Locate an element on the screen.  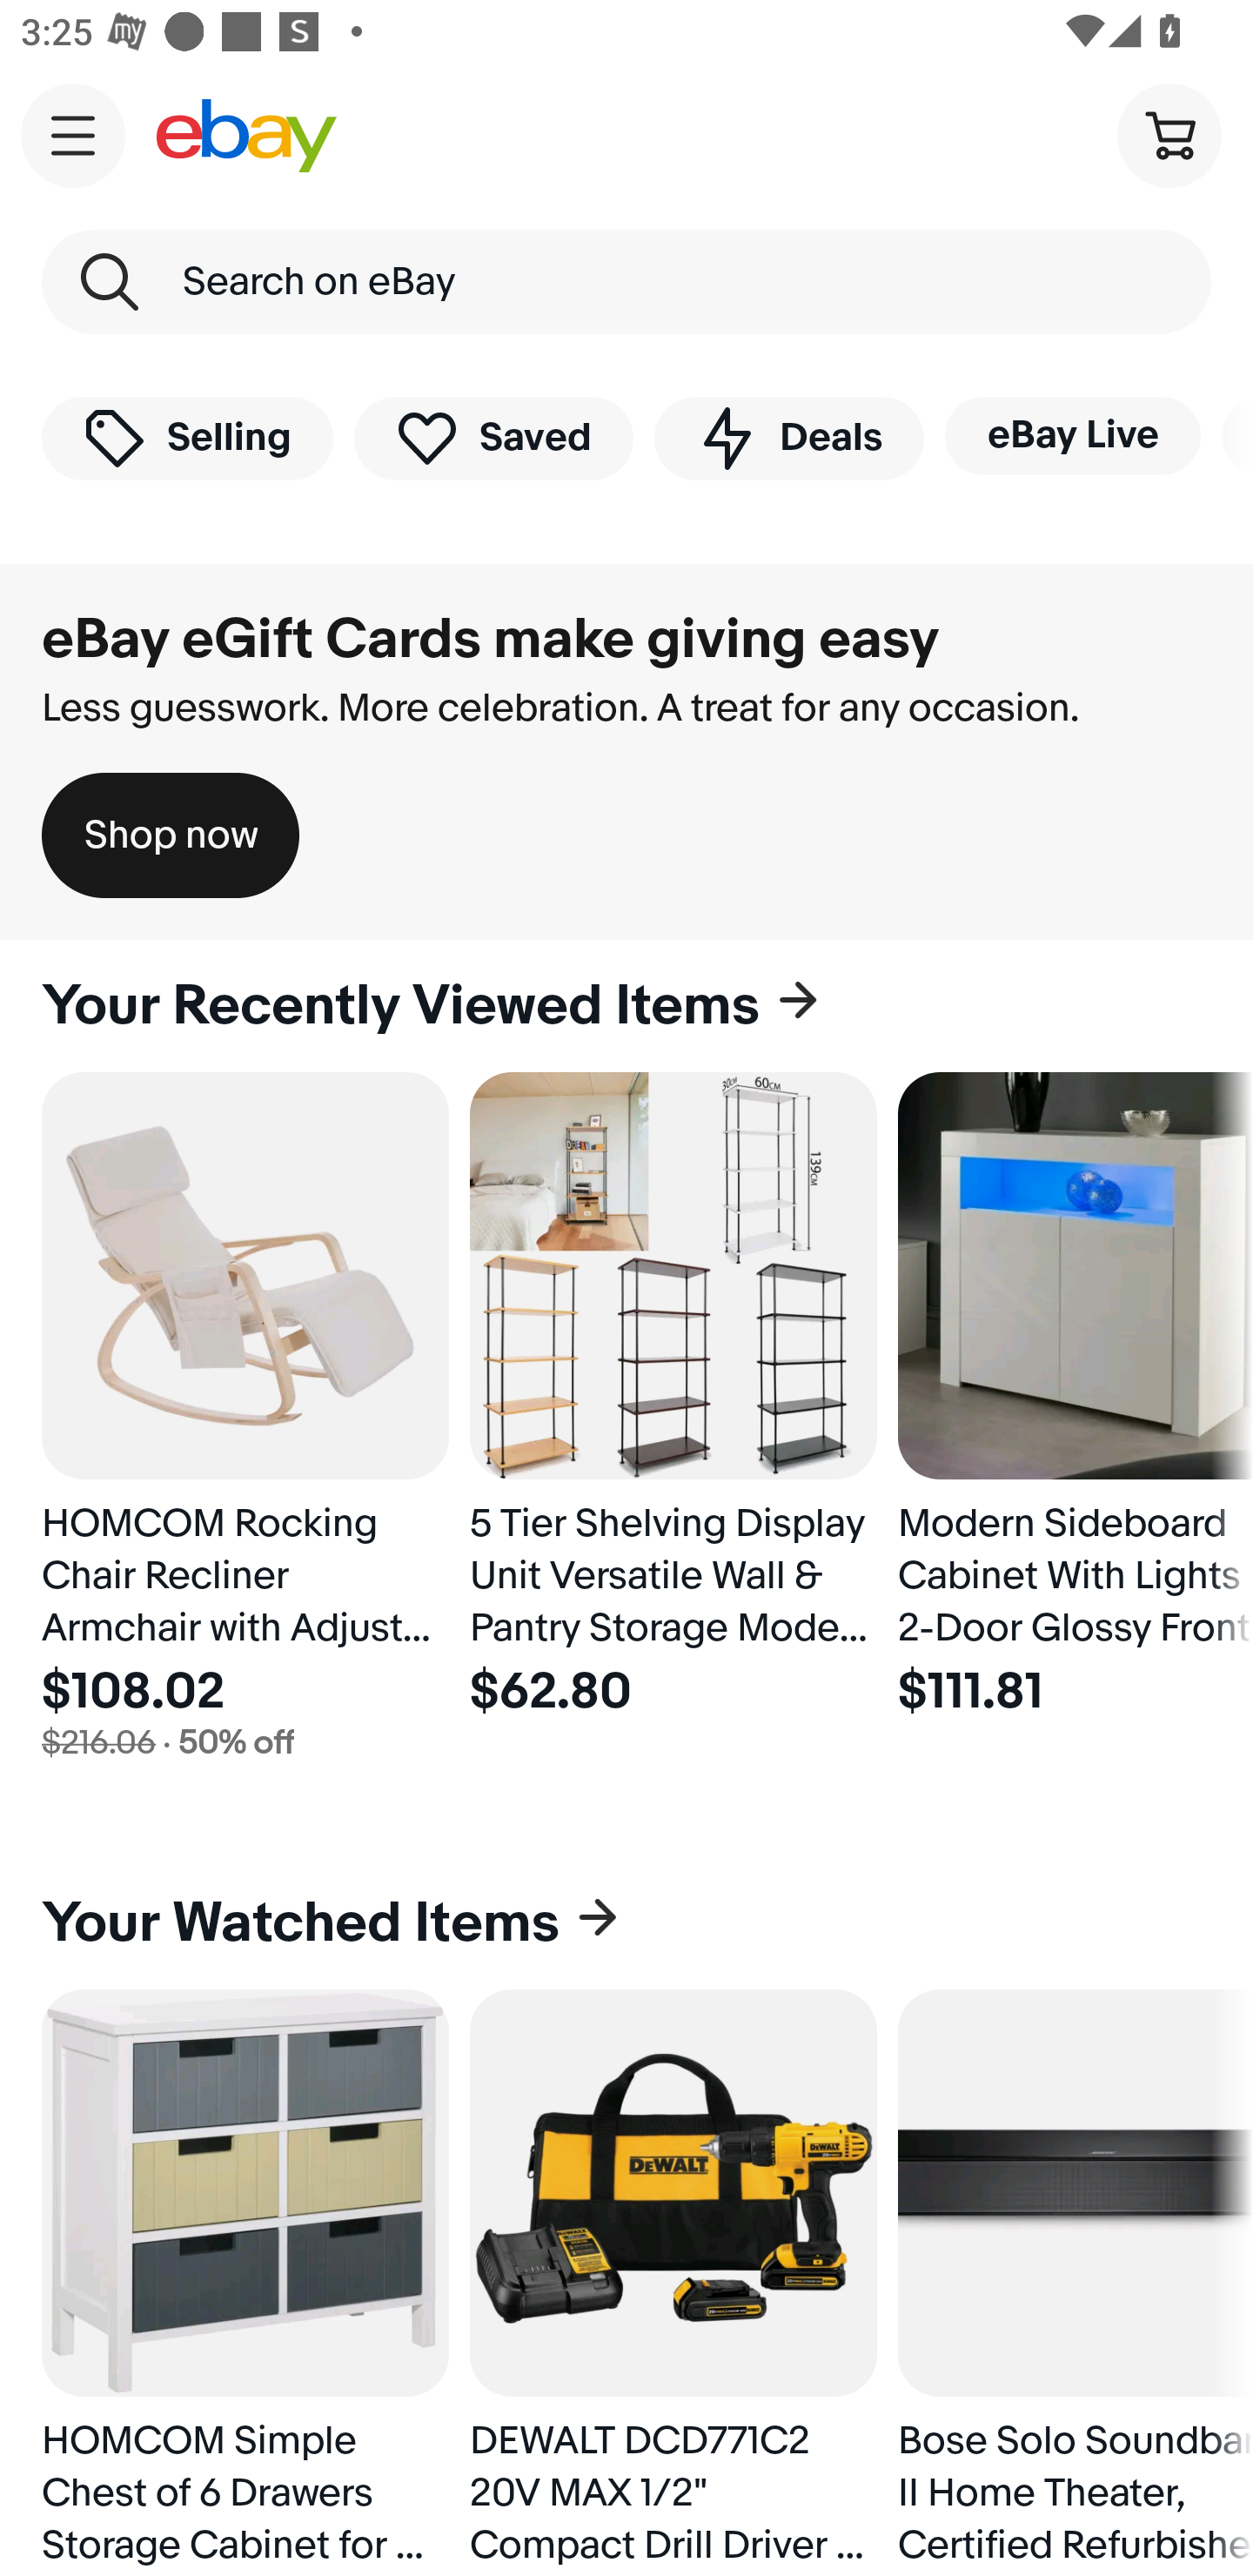
Selling is located at coordinates (187, 437).